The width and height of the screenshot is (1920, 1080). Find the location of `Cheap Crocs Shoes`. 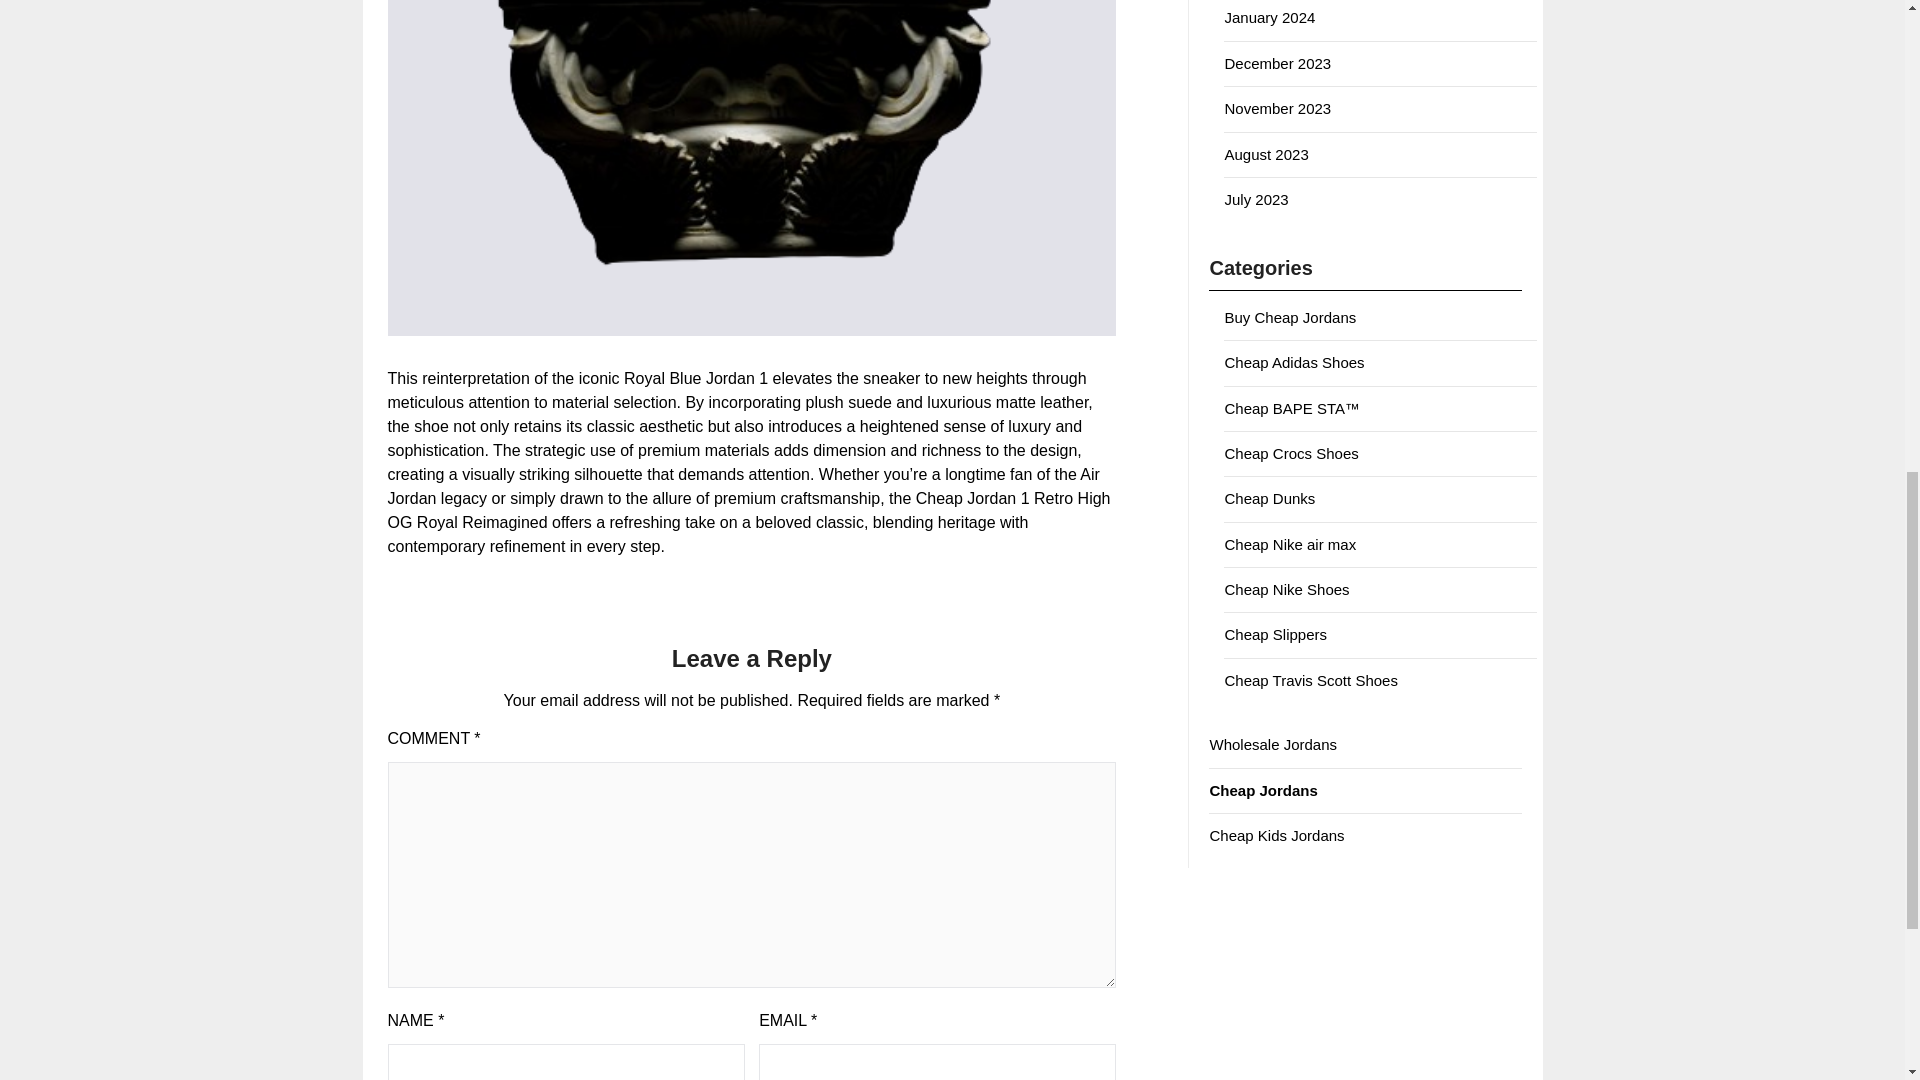

Cheap Crocs Shoes is located at coordinates (1290, 453).